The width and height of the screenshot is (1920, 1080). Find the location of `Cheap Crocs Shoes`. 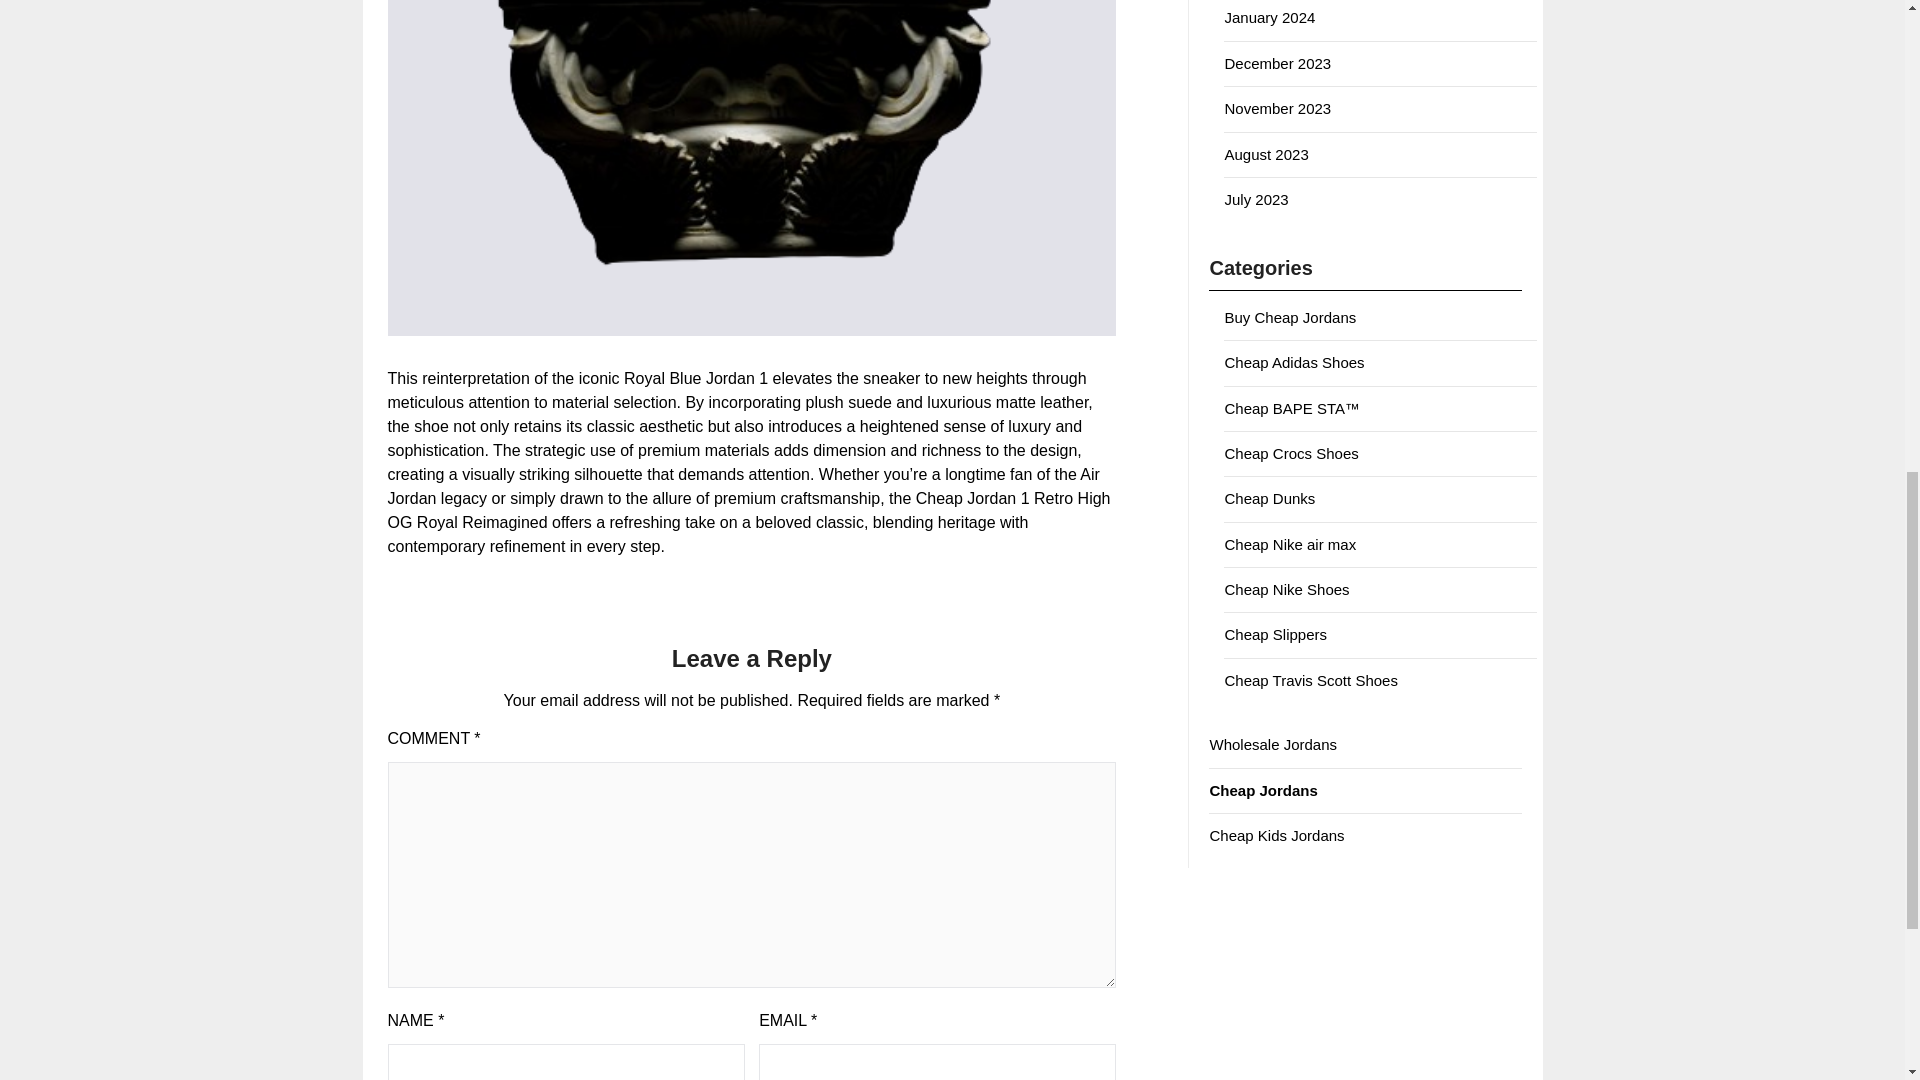

Cheap Crocs Shoes is located at coordinates (1290, 453).